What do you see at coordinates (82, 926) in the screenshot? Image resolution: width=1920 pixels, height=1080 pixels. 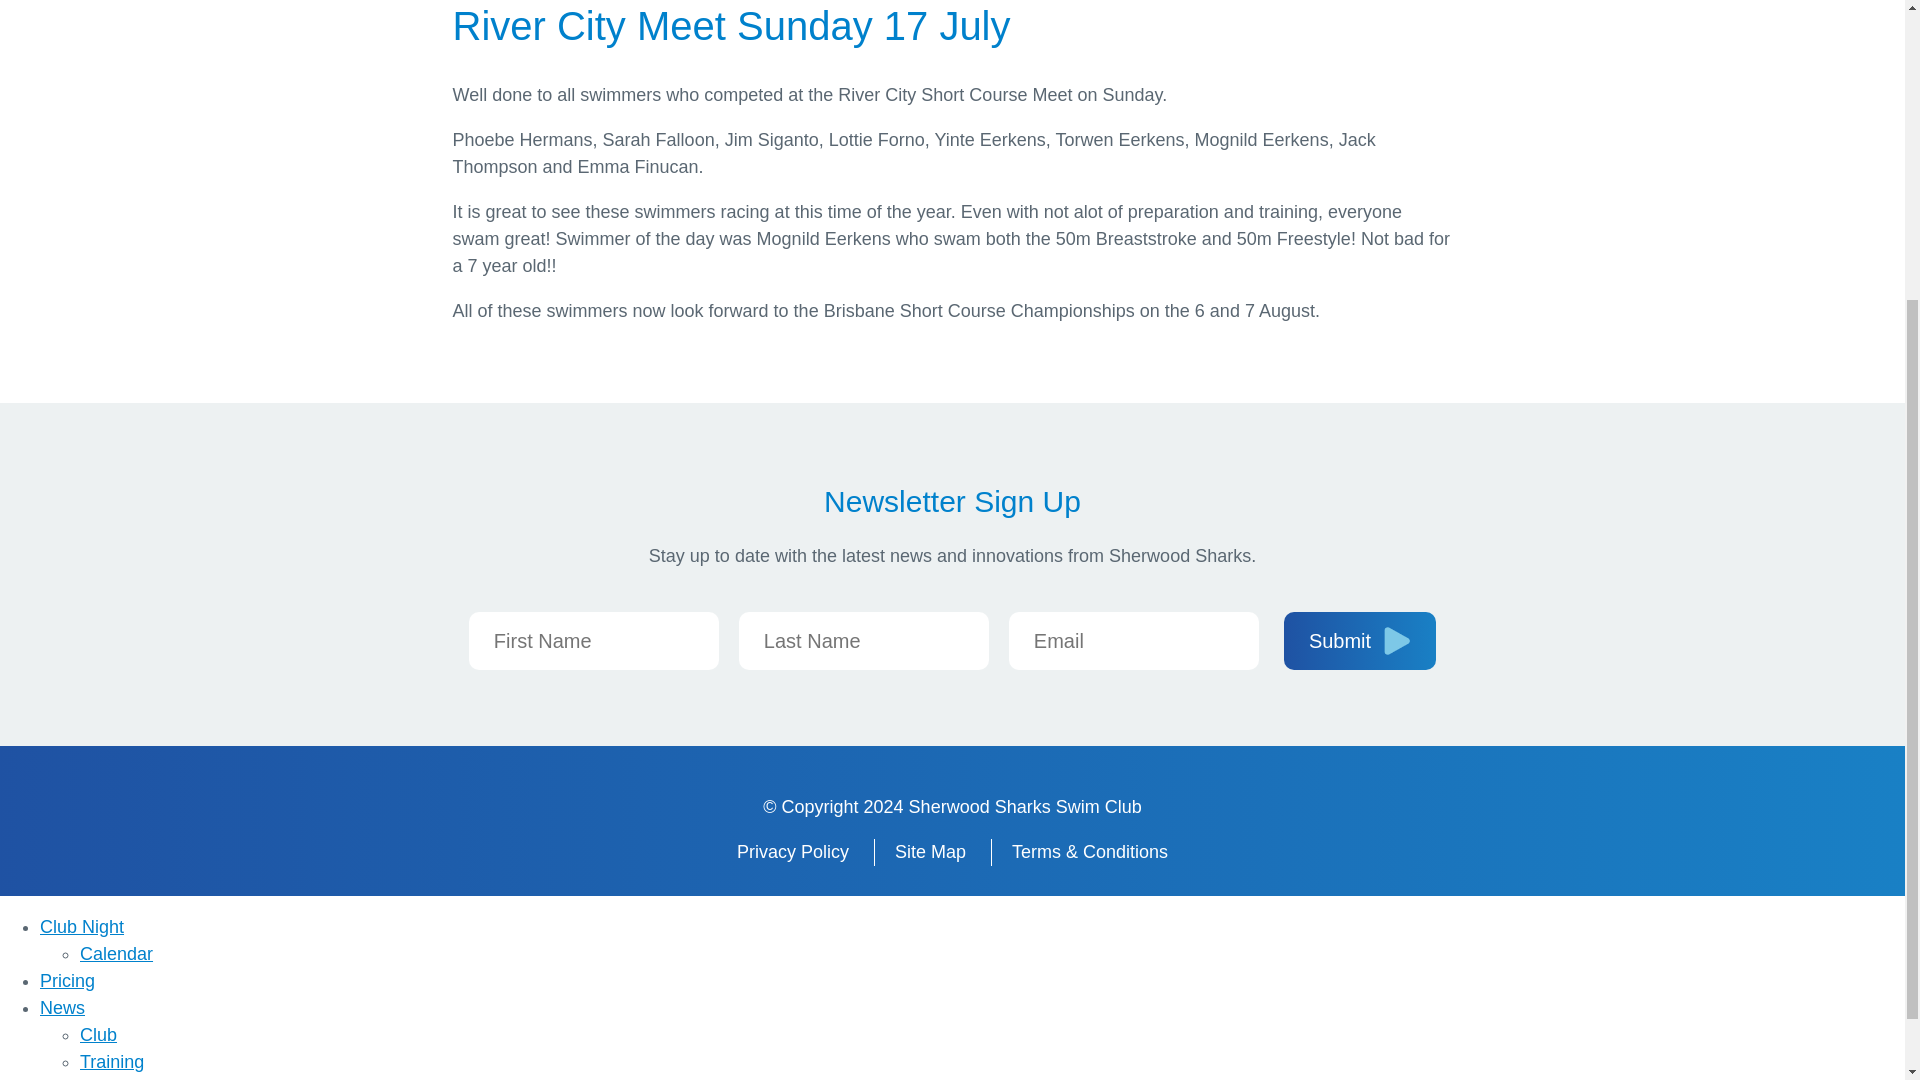 I see `Club Night` at bounding box center [82, 926].